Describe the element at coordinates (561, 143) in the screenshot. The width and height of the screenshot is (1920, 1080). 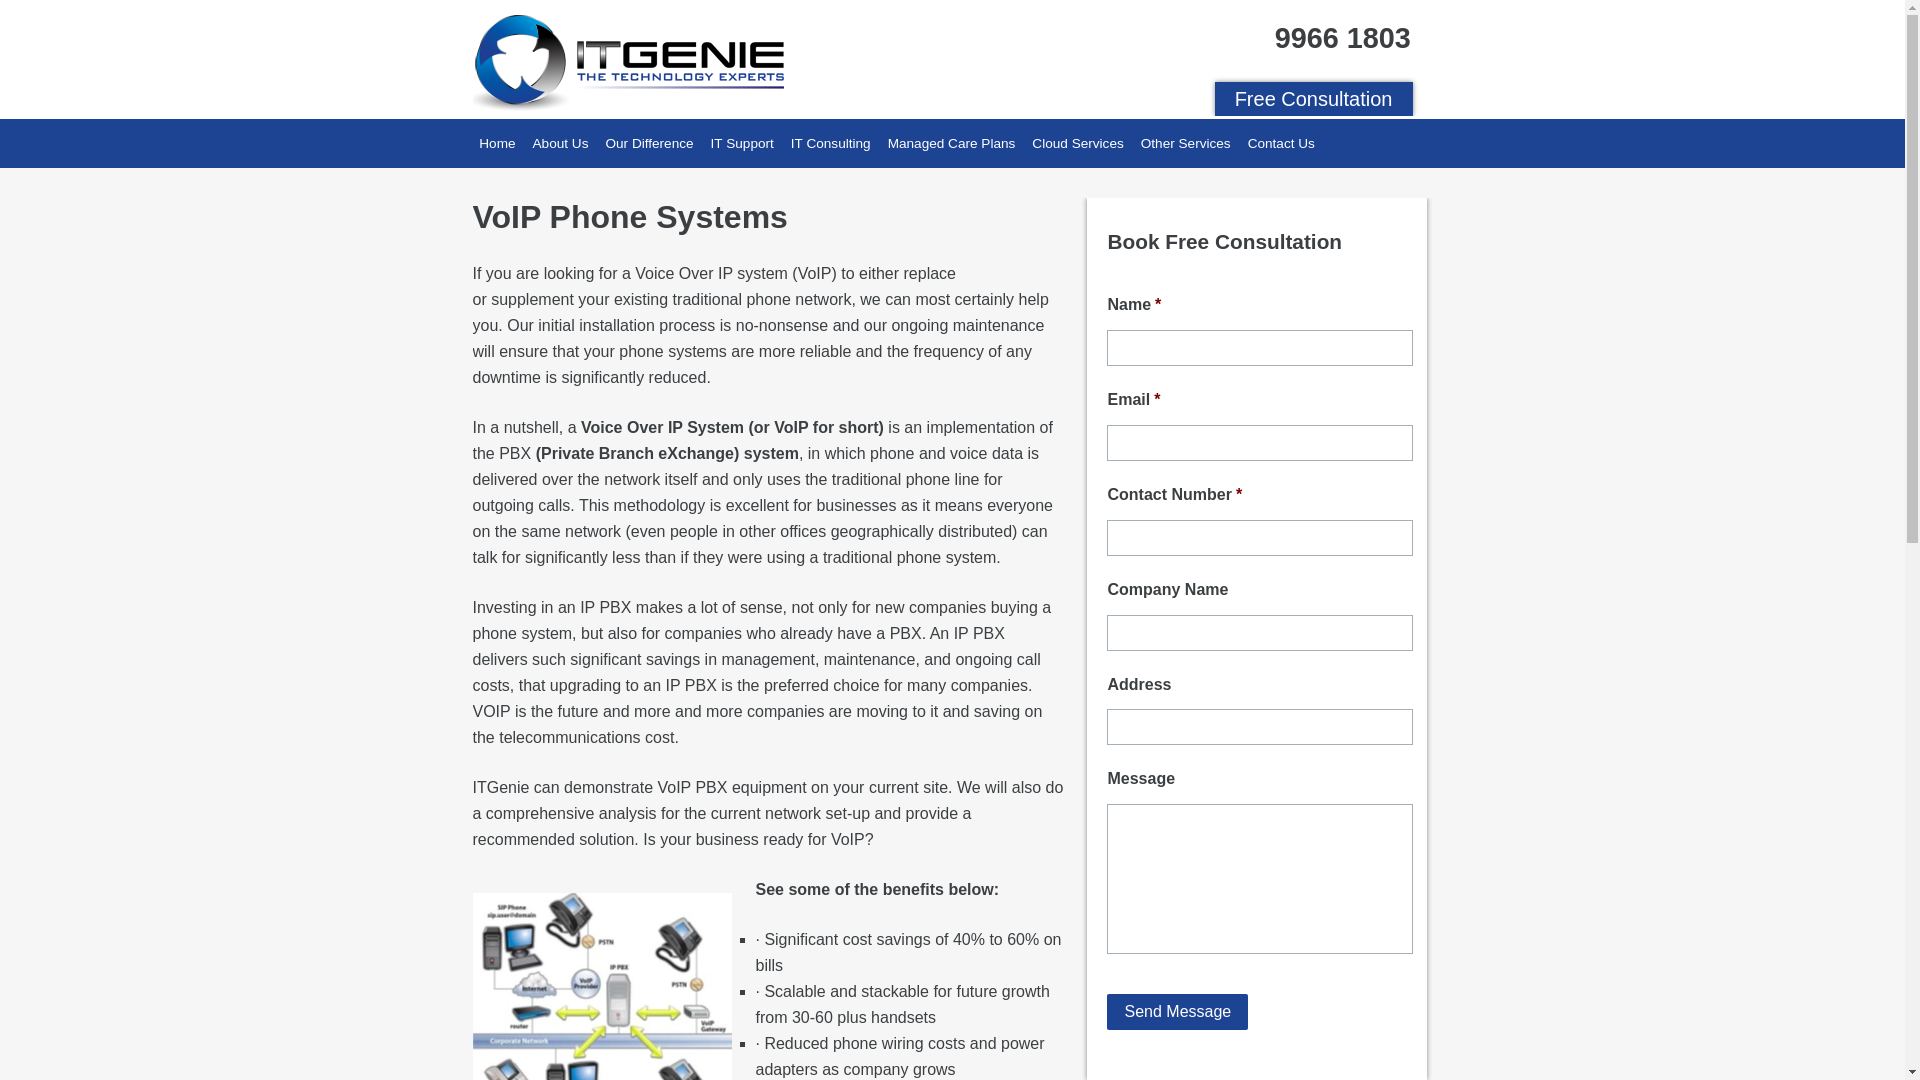
I see `About Us` at that location.